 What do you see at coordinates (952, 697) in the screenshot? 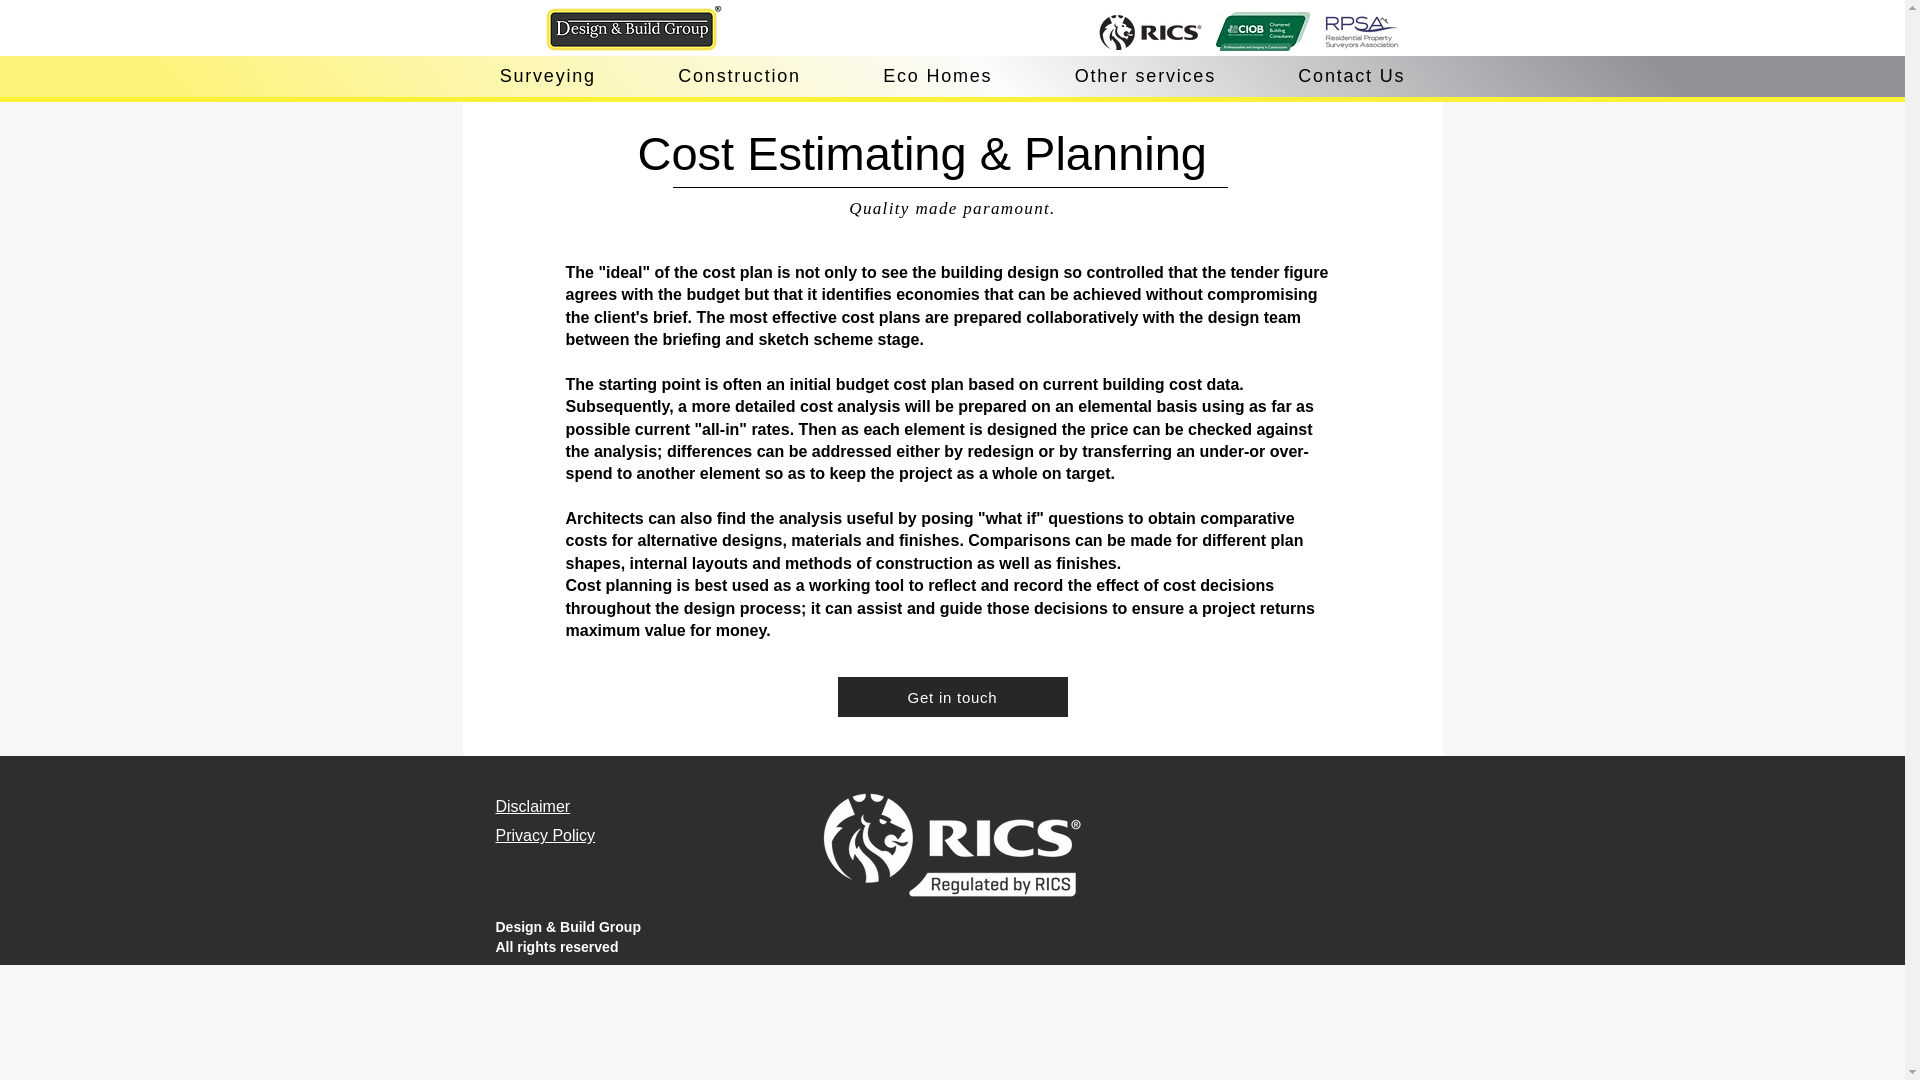
I see `Get in touch` at bounding box center [952, 697].